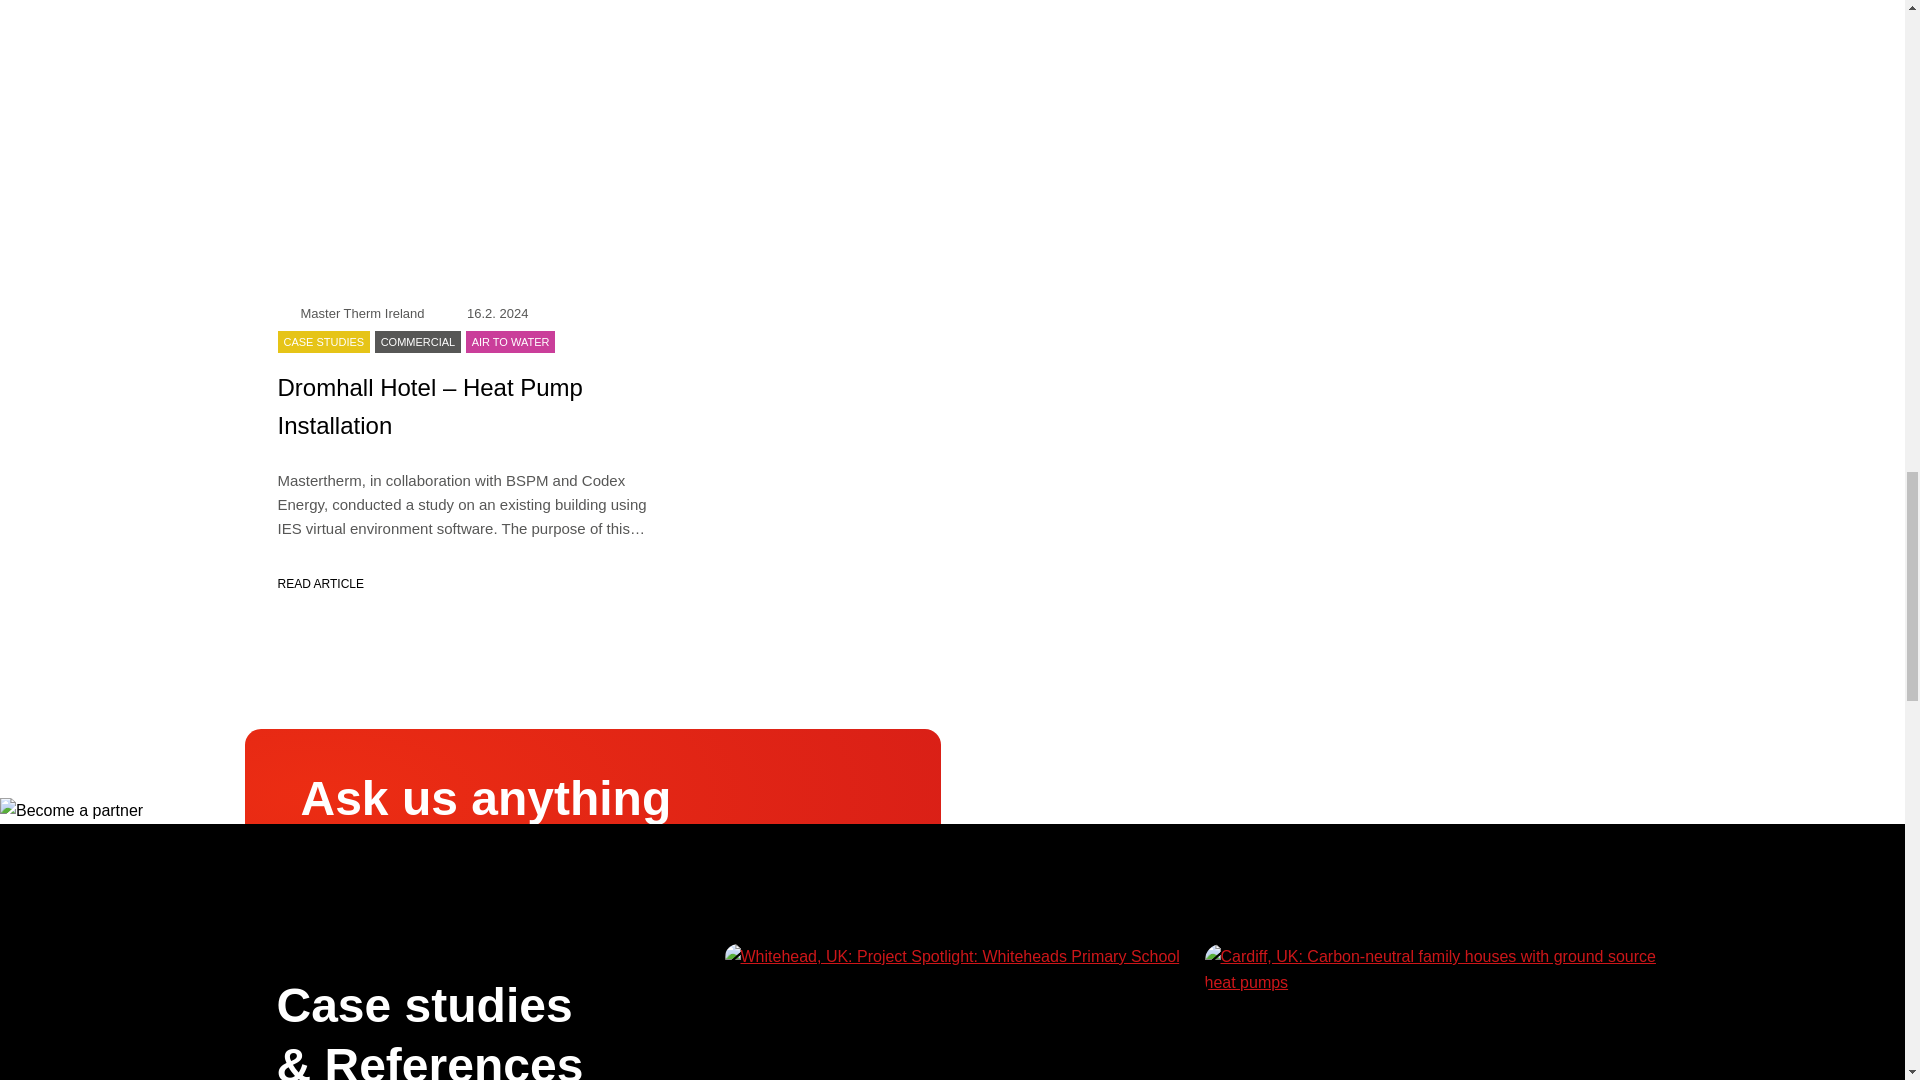 This screenshot has height=1080, width=1920. What do you see at coordinates (473, 584) in the screenshot?
I see `READ ARTICLE` at bounding box center [473, 584].